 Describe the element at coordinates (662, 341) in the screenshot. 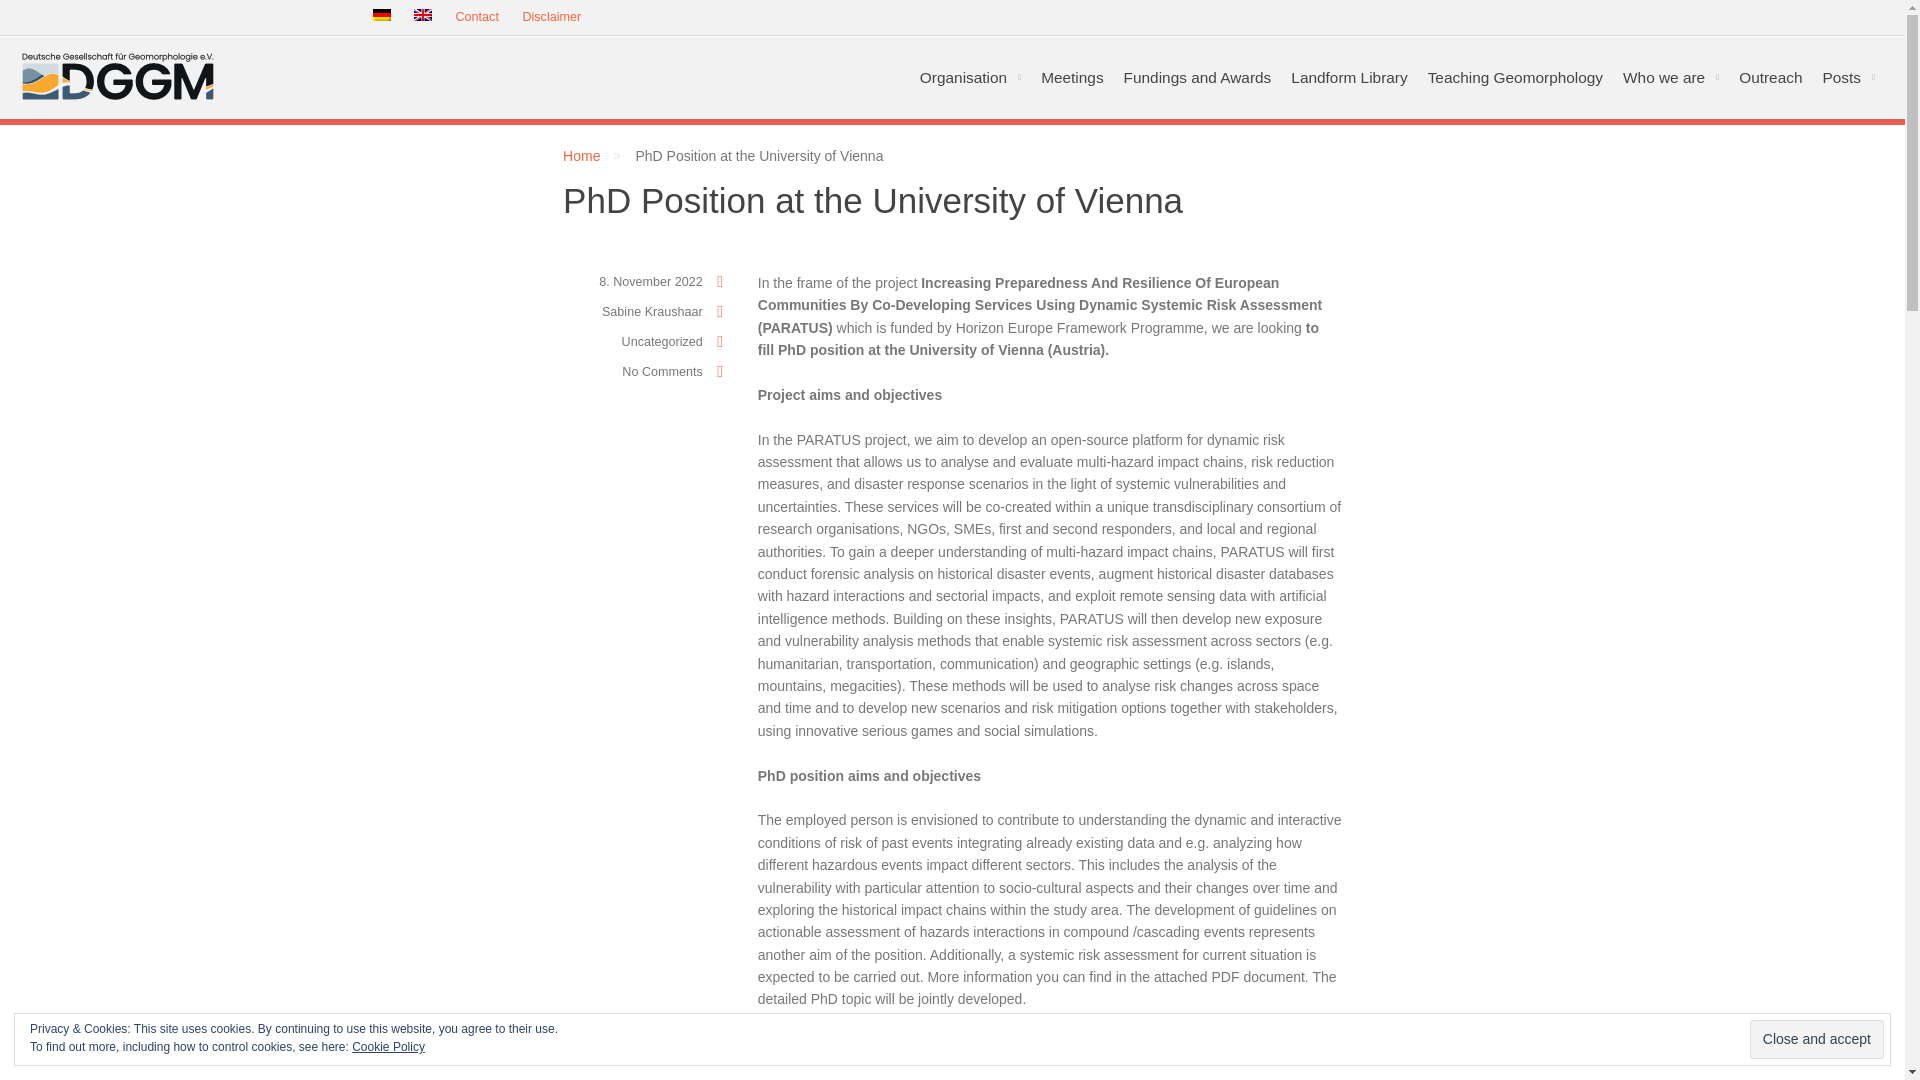

I see `Uncategorized` at that location.